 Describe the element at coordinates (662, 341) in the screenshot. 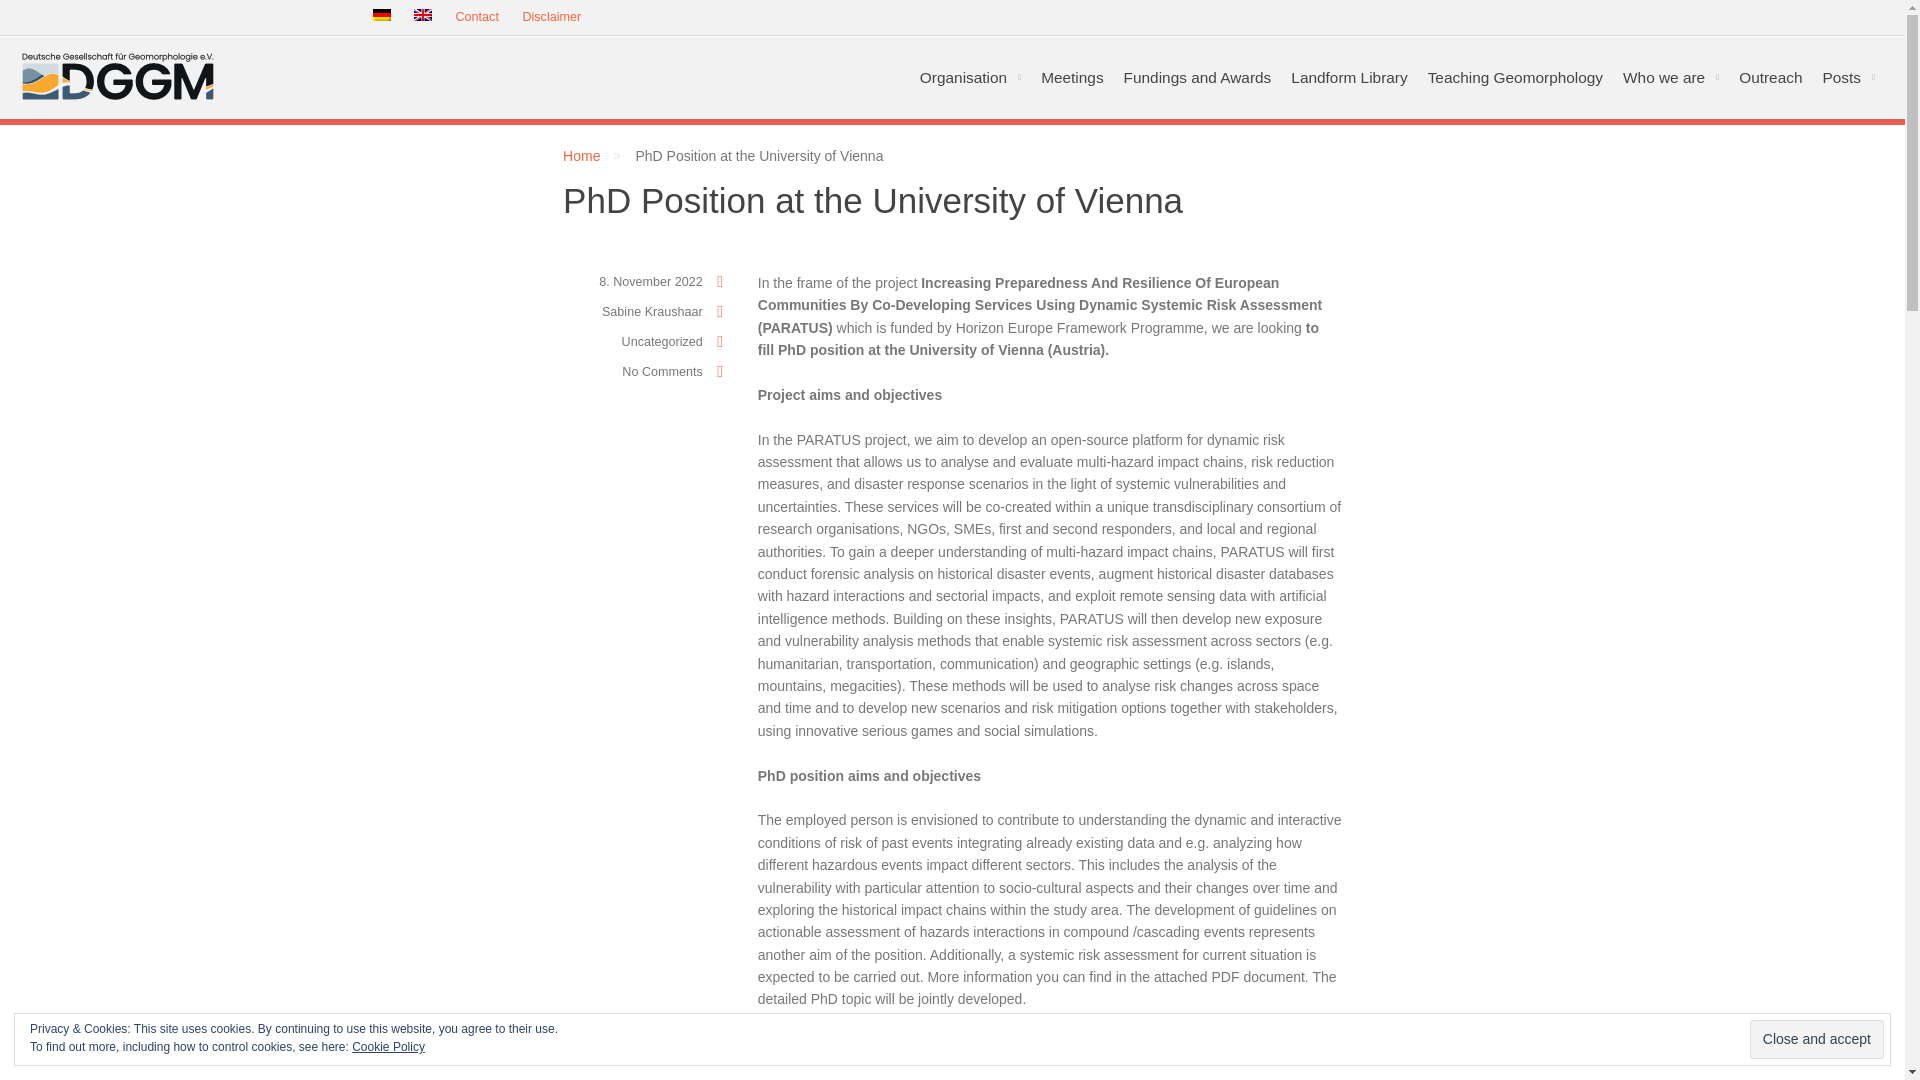

I see `Uncategorized` at that location.